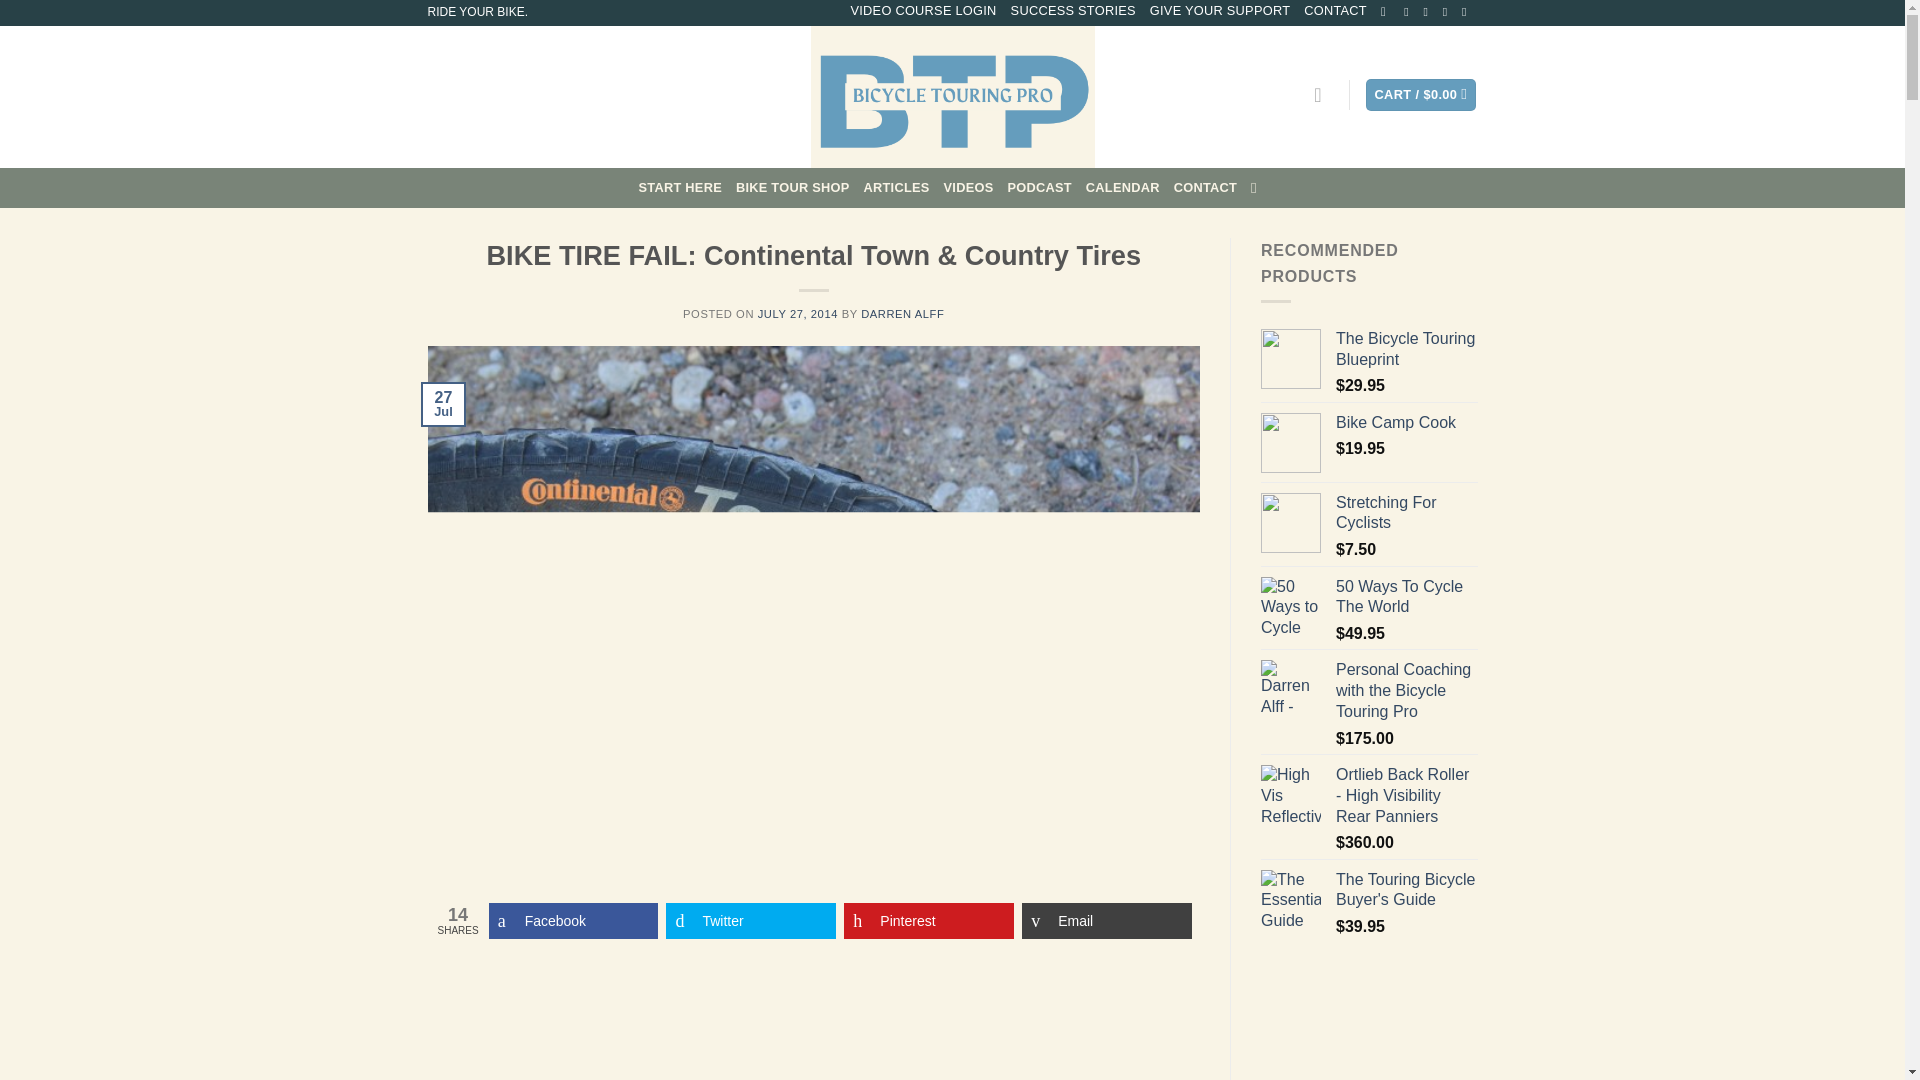 This screenshot has width=1920, height=1080. I want to click on Email, so click(1106, 920).